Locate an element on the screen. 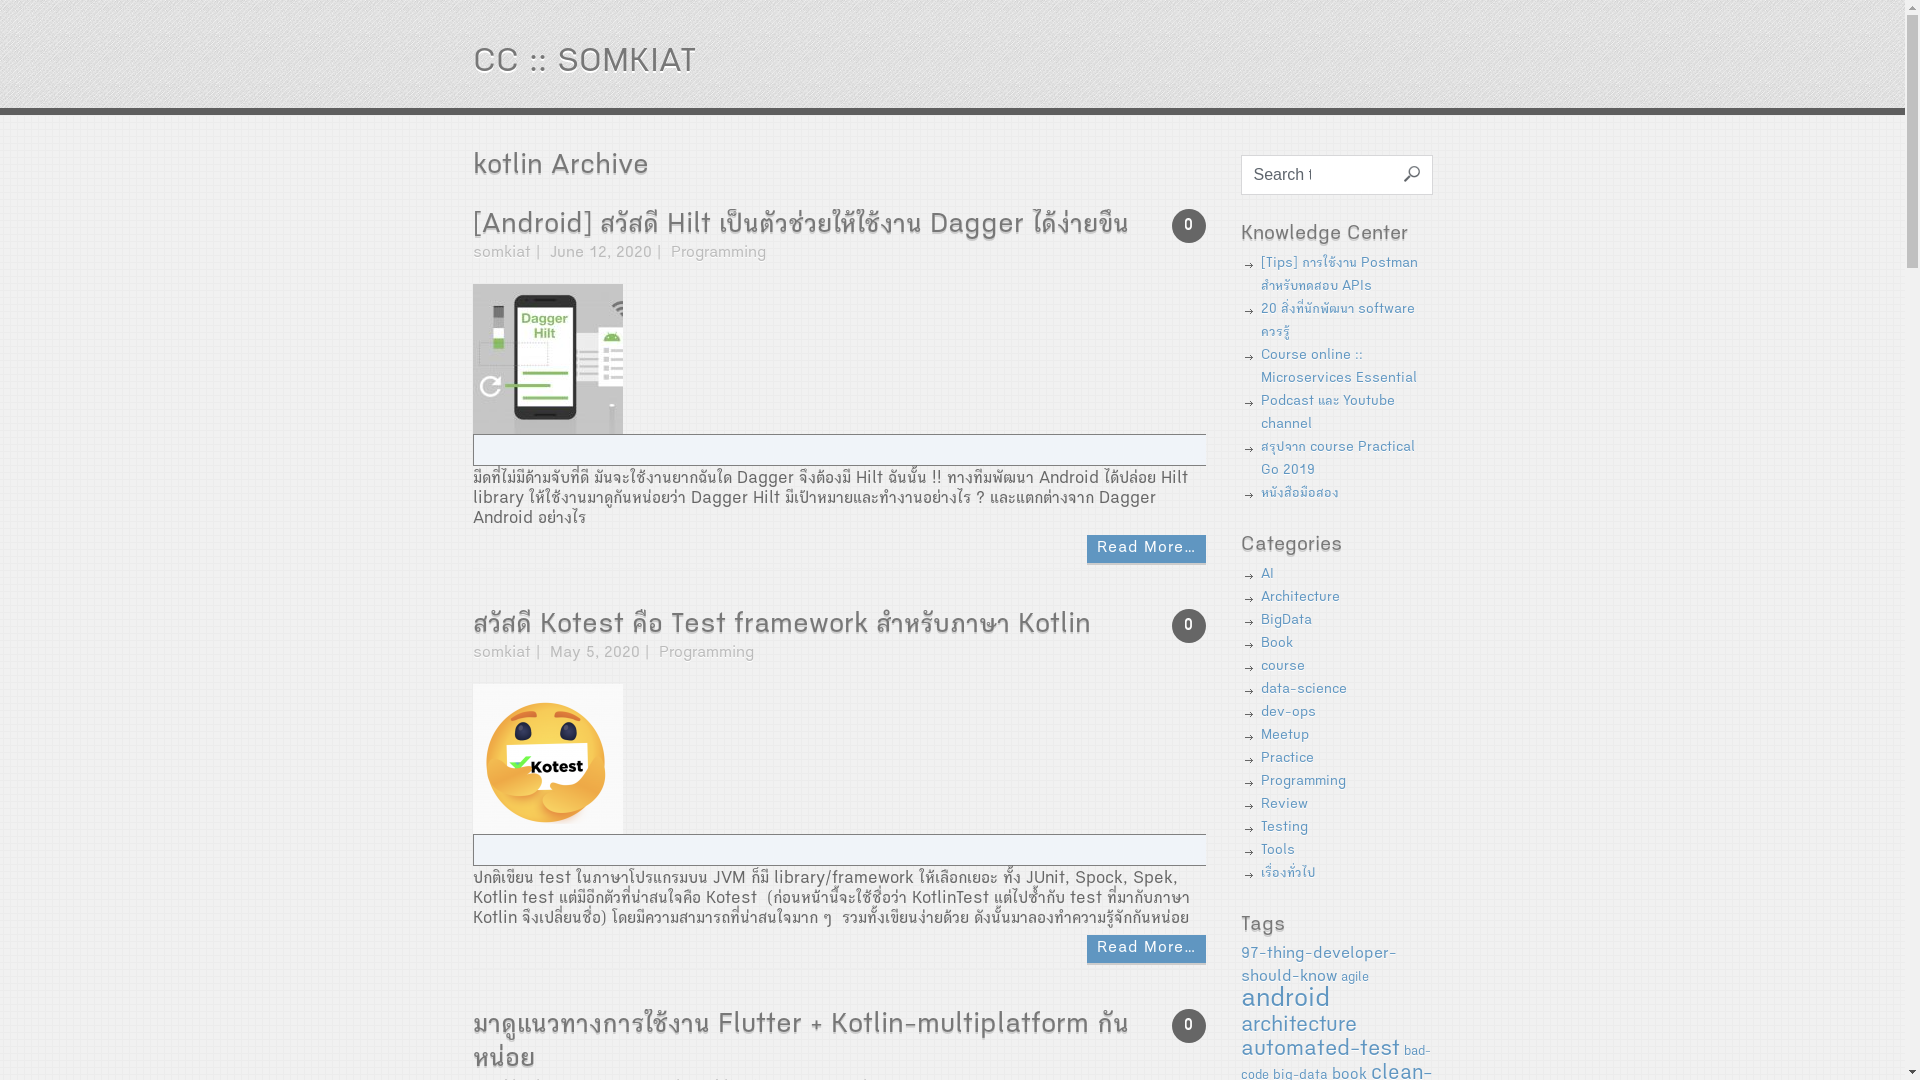  android is located at coordinates (1284, 1001).